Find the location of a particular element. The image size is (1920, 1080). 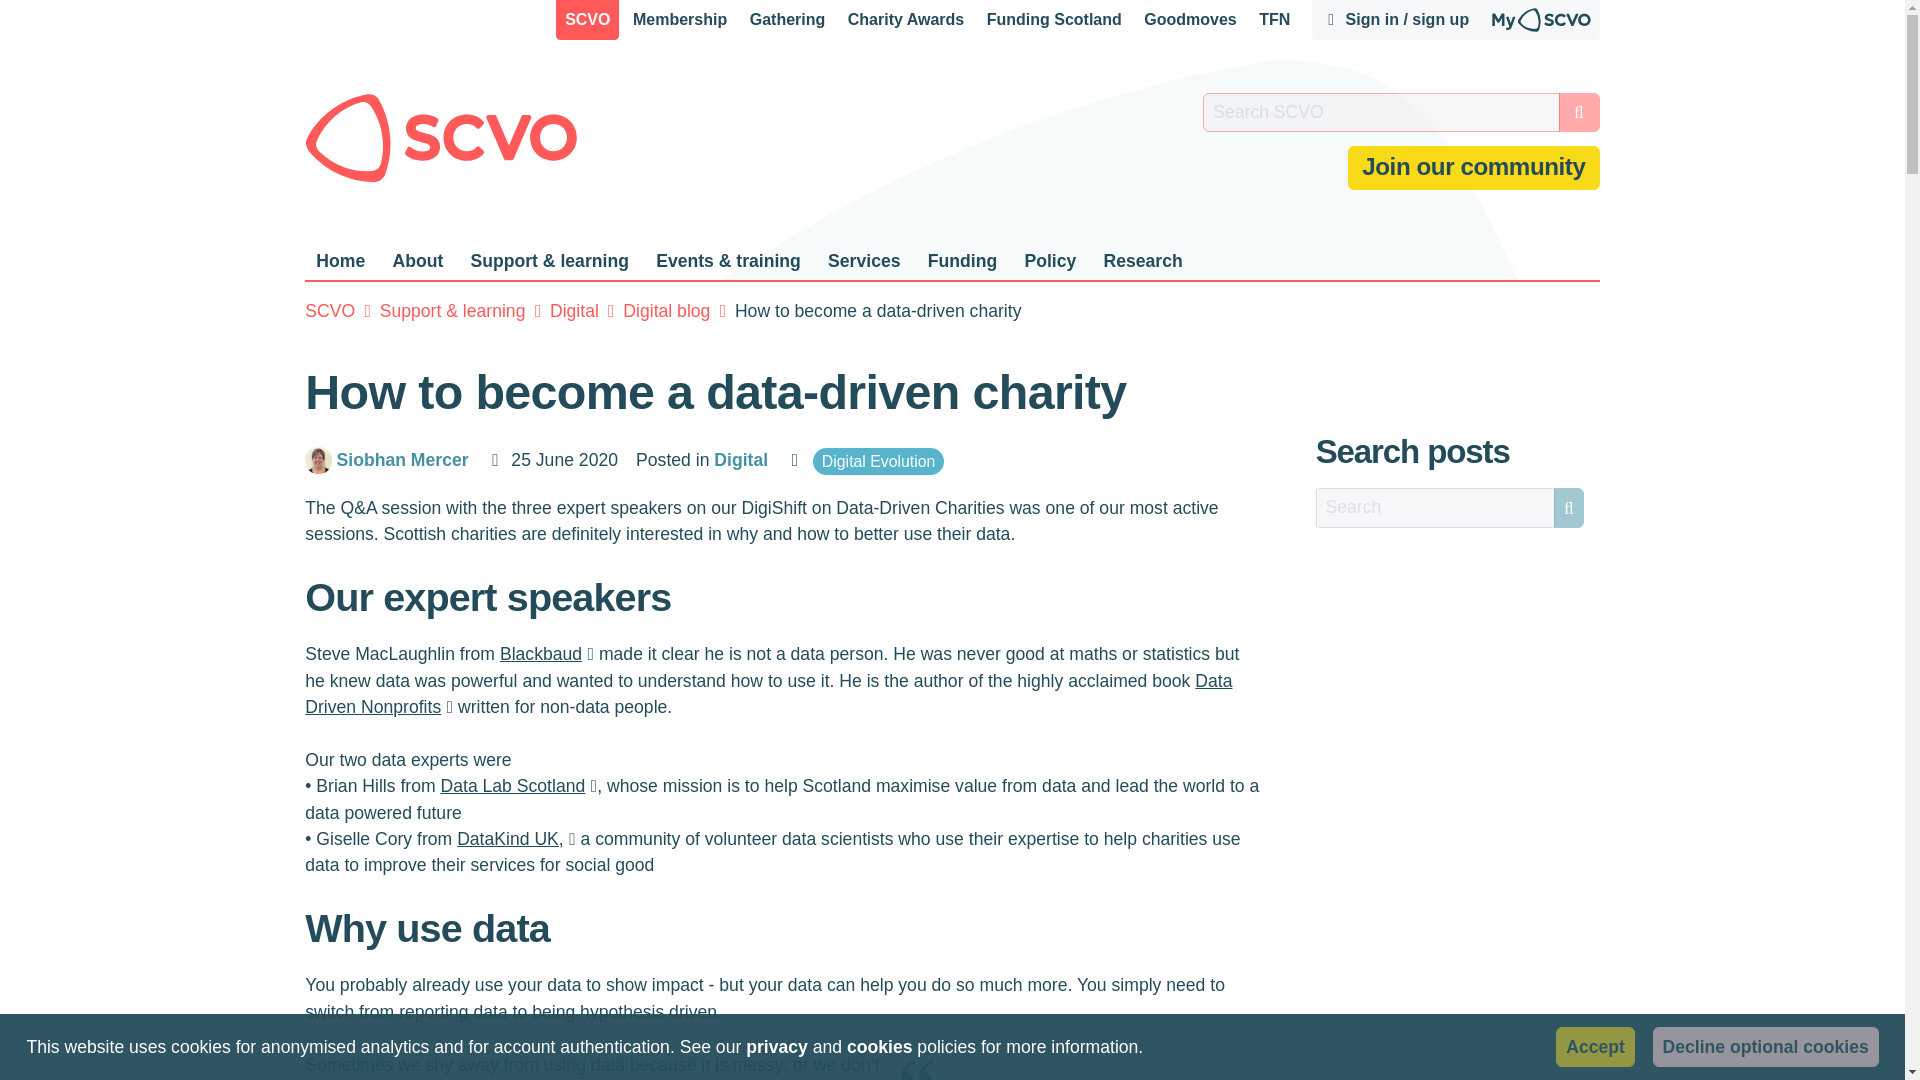

Membership is located at coordinates (680, 20).